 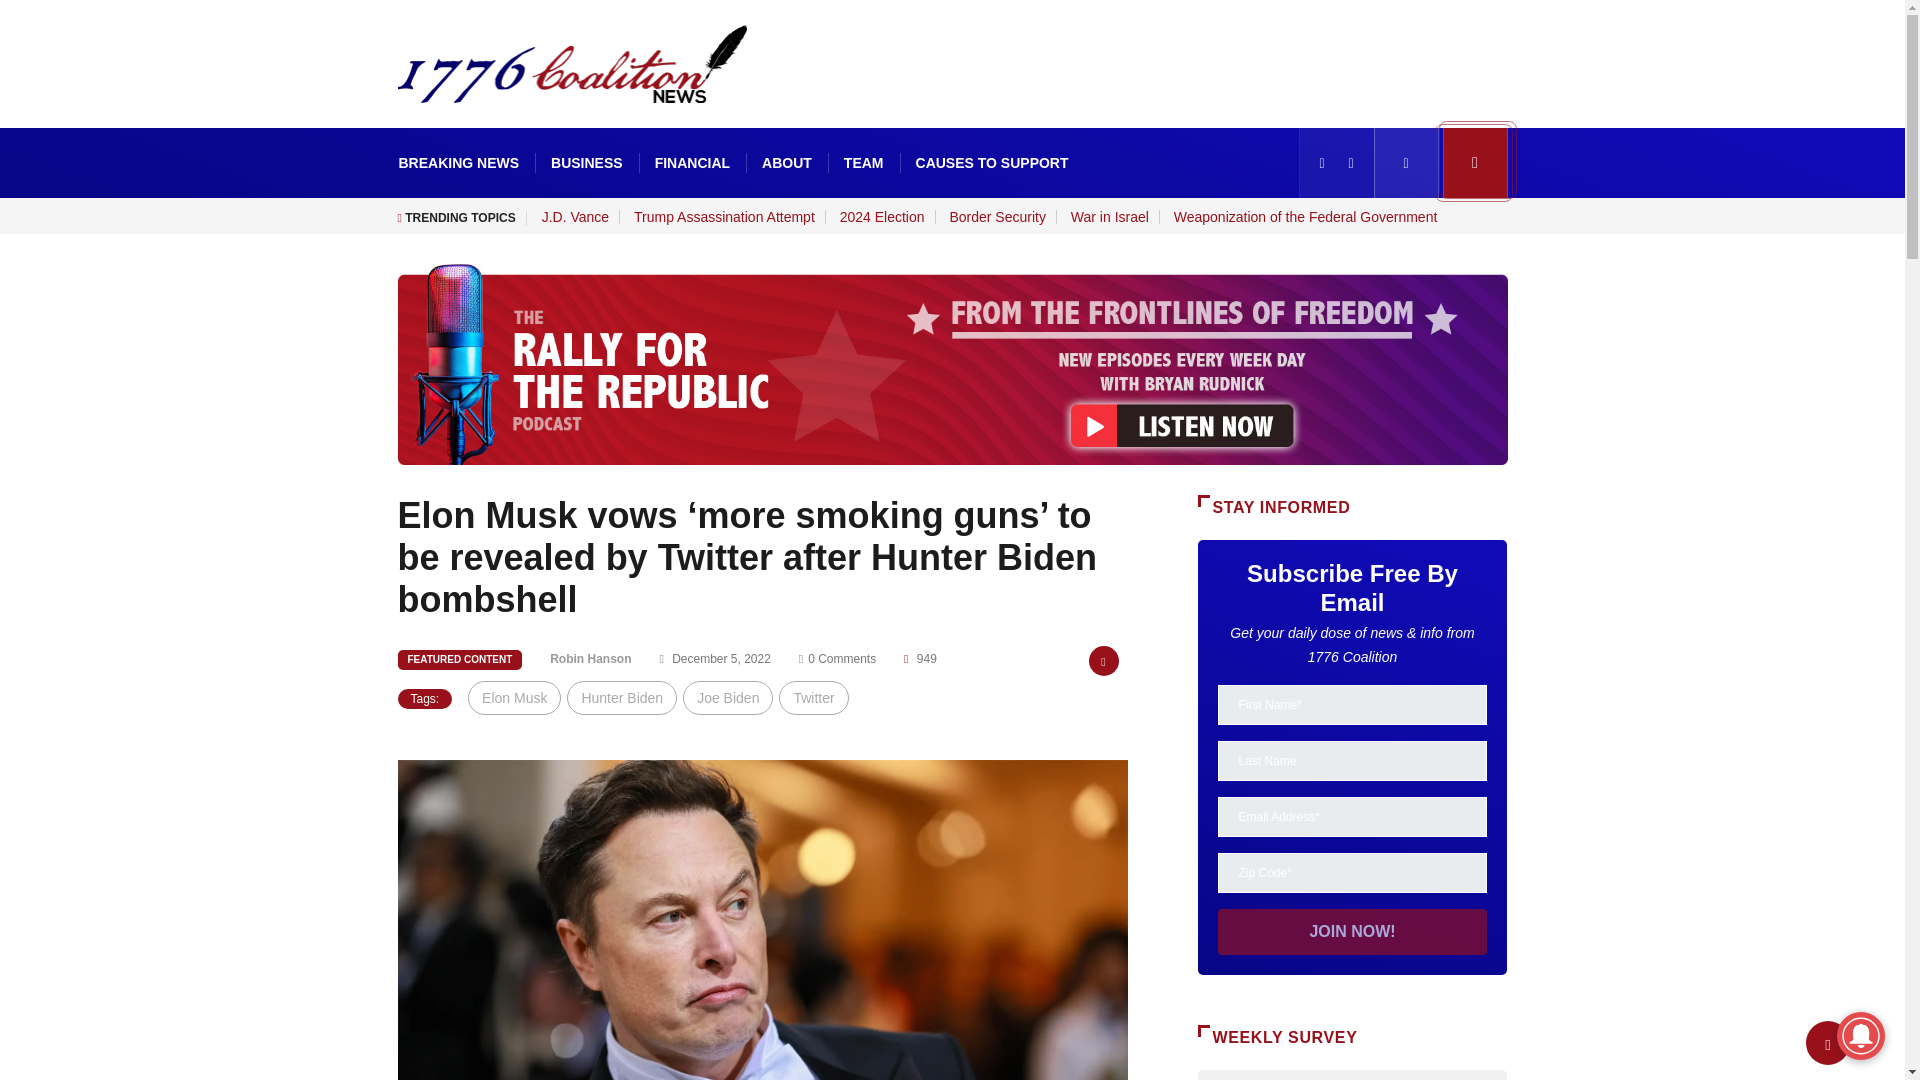 What do you see at coordinates (460, 660) in the screenshot?
I see `Featured Content` at bounding box center [460, 660].